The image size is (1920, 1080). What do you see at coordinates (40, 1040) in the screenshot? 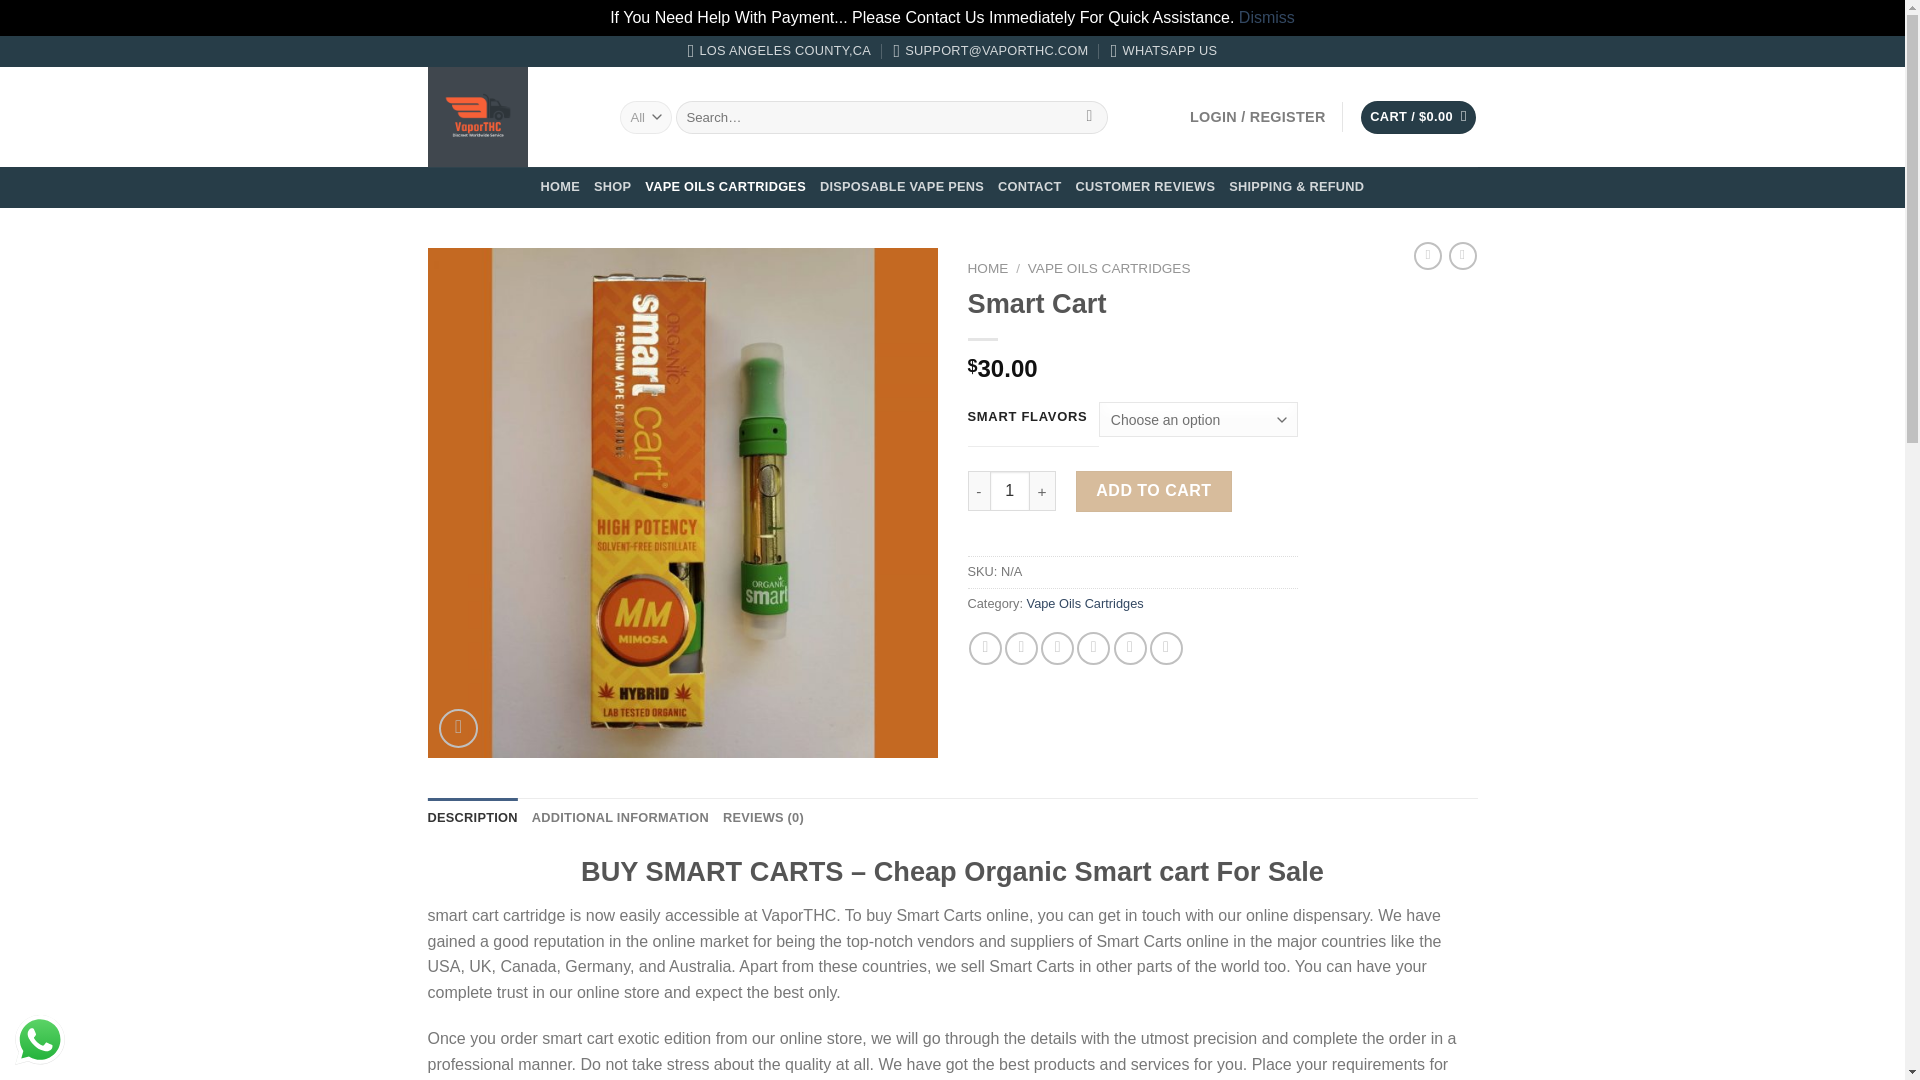
I see `WhatsApp us` at bounding box center [40, 1040].